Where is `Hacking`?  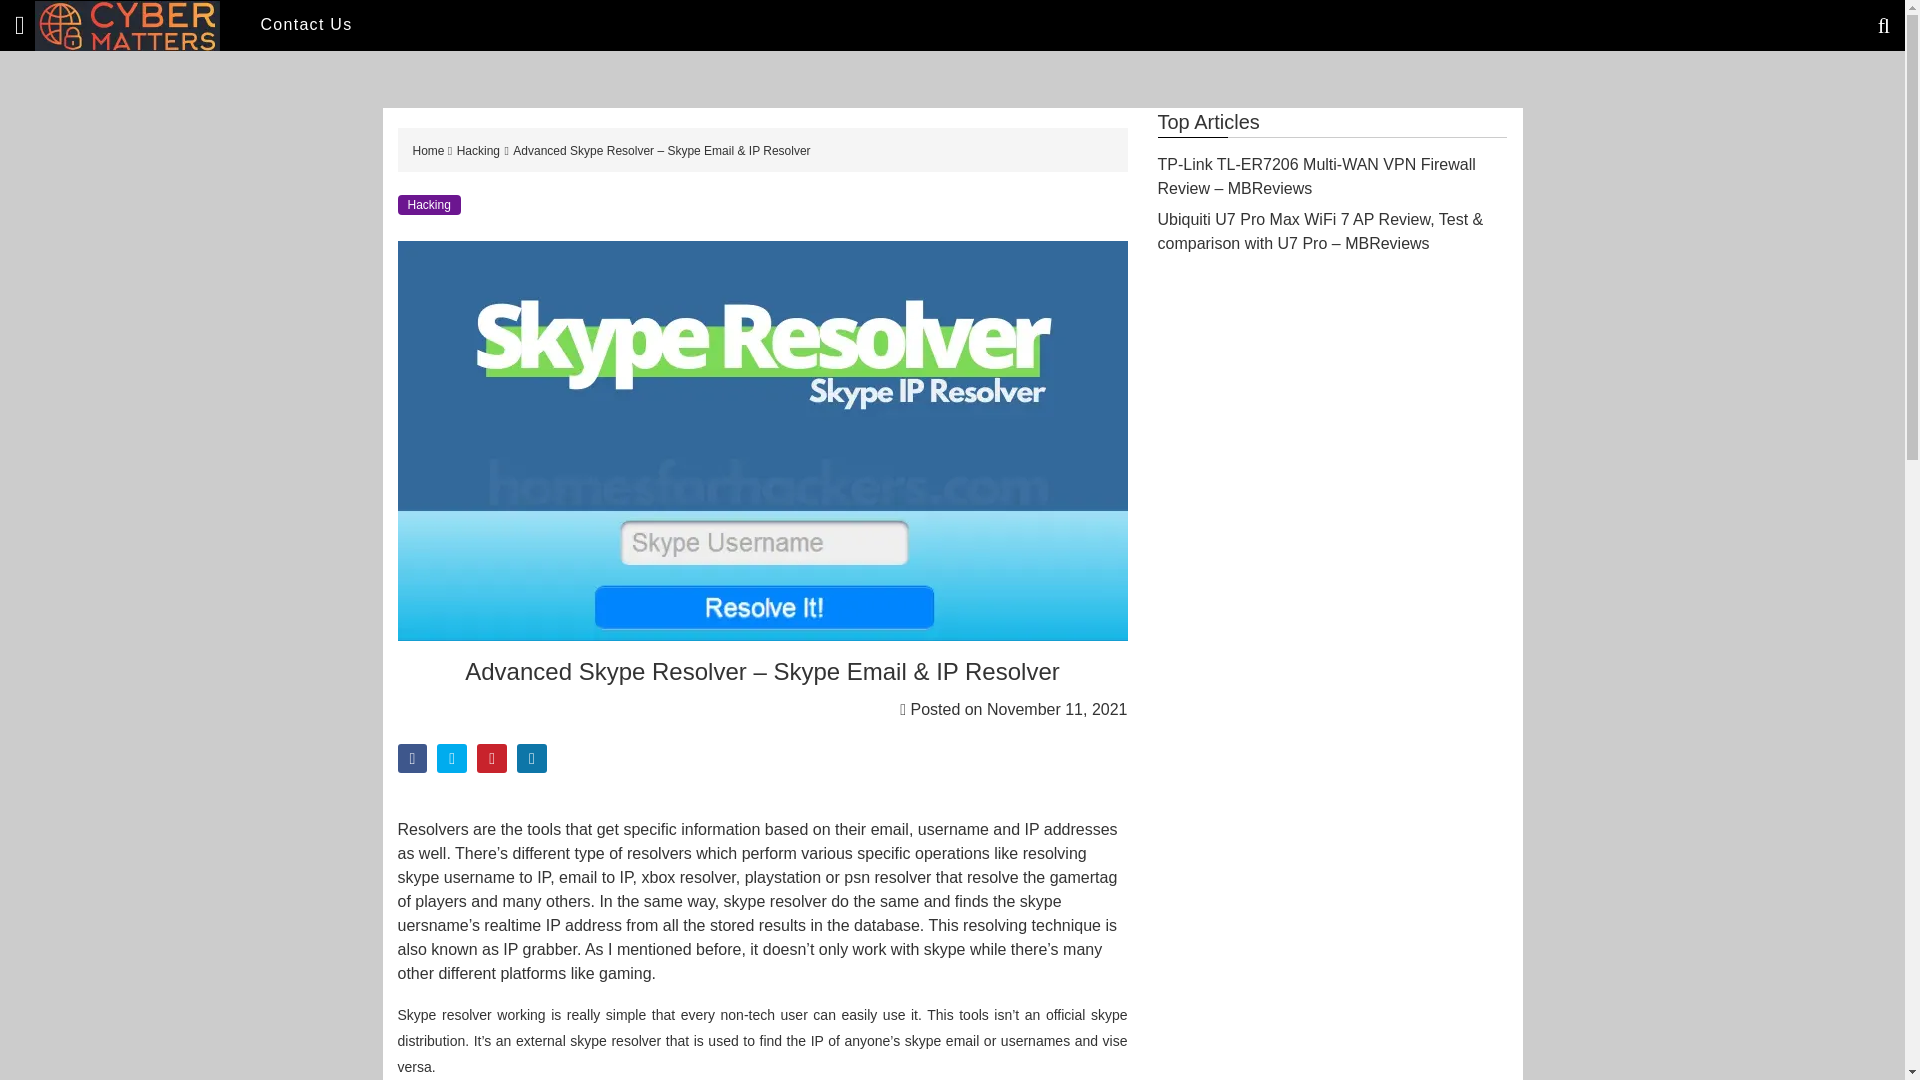
Hacking is located at coordinates (428, 204).